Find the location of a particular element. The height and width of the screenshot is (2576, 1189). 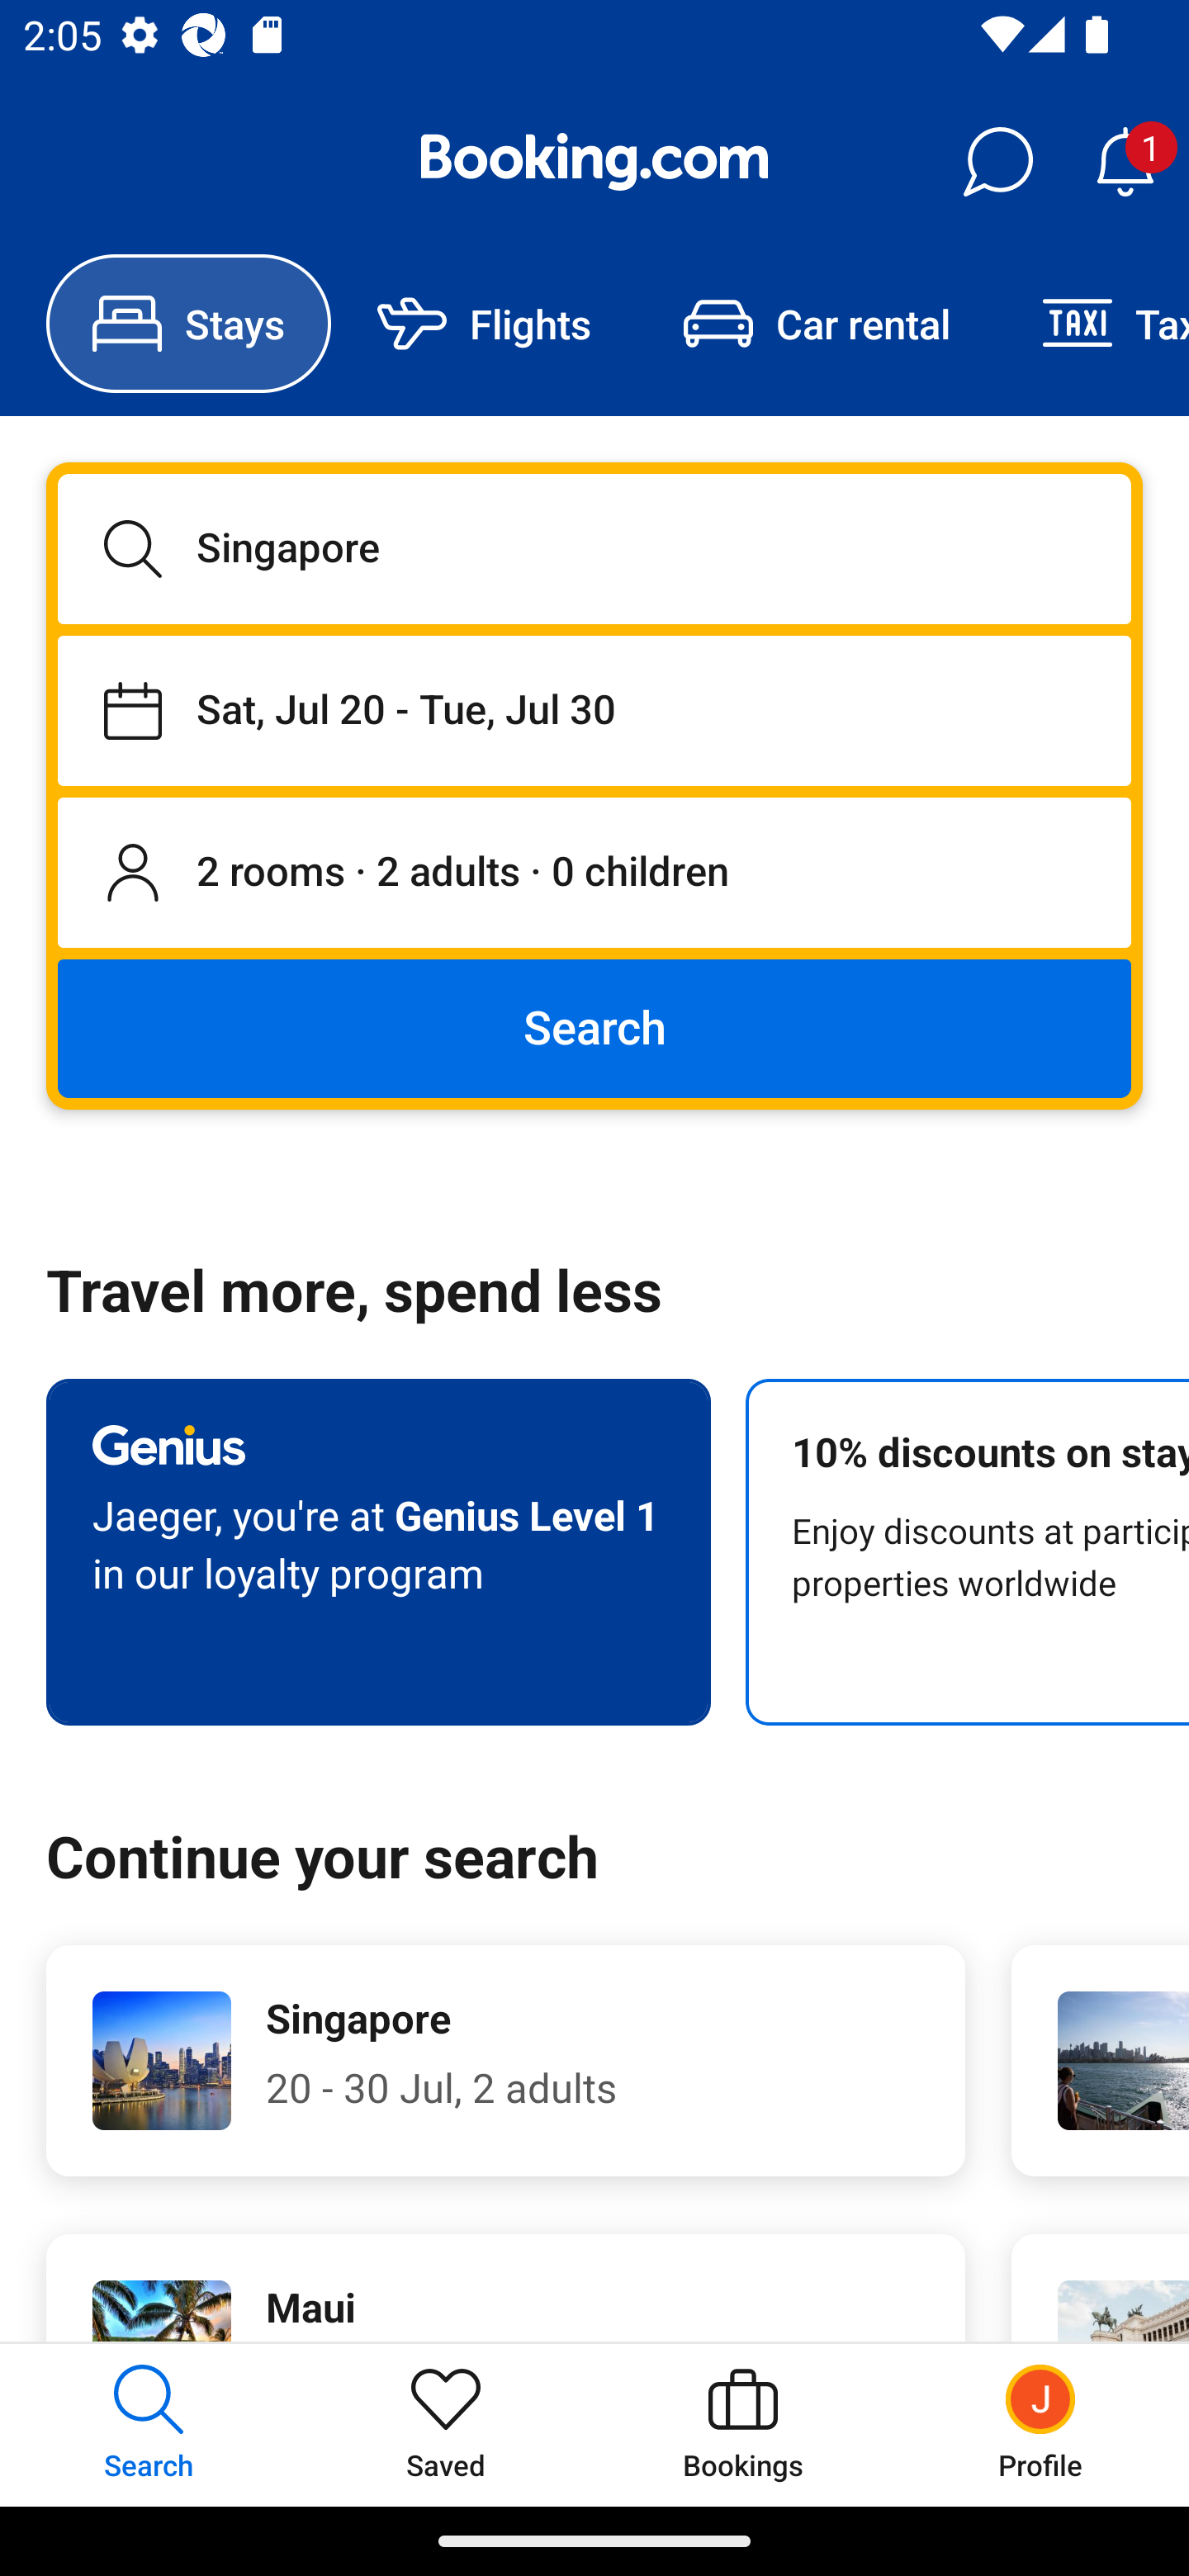

Flights is located at coordinates (484, 324).